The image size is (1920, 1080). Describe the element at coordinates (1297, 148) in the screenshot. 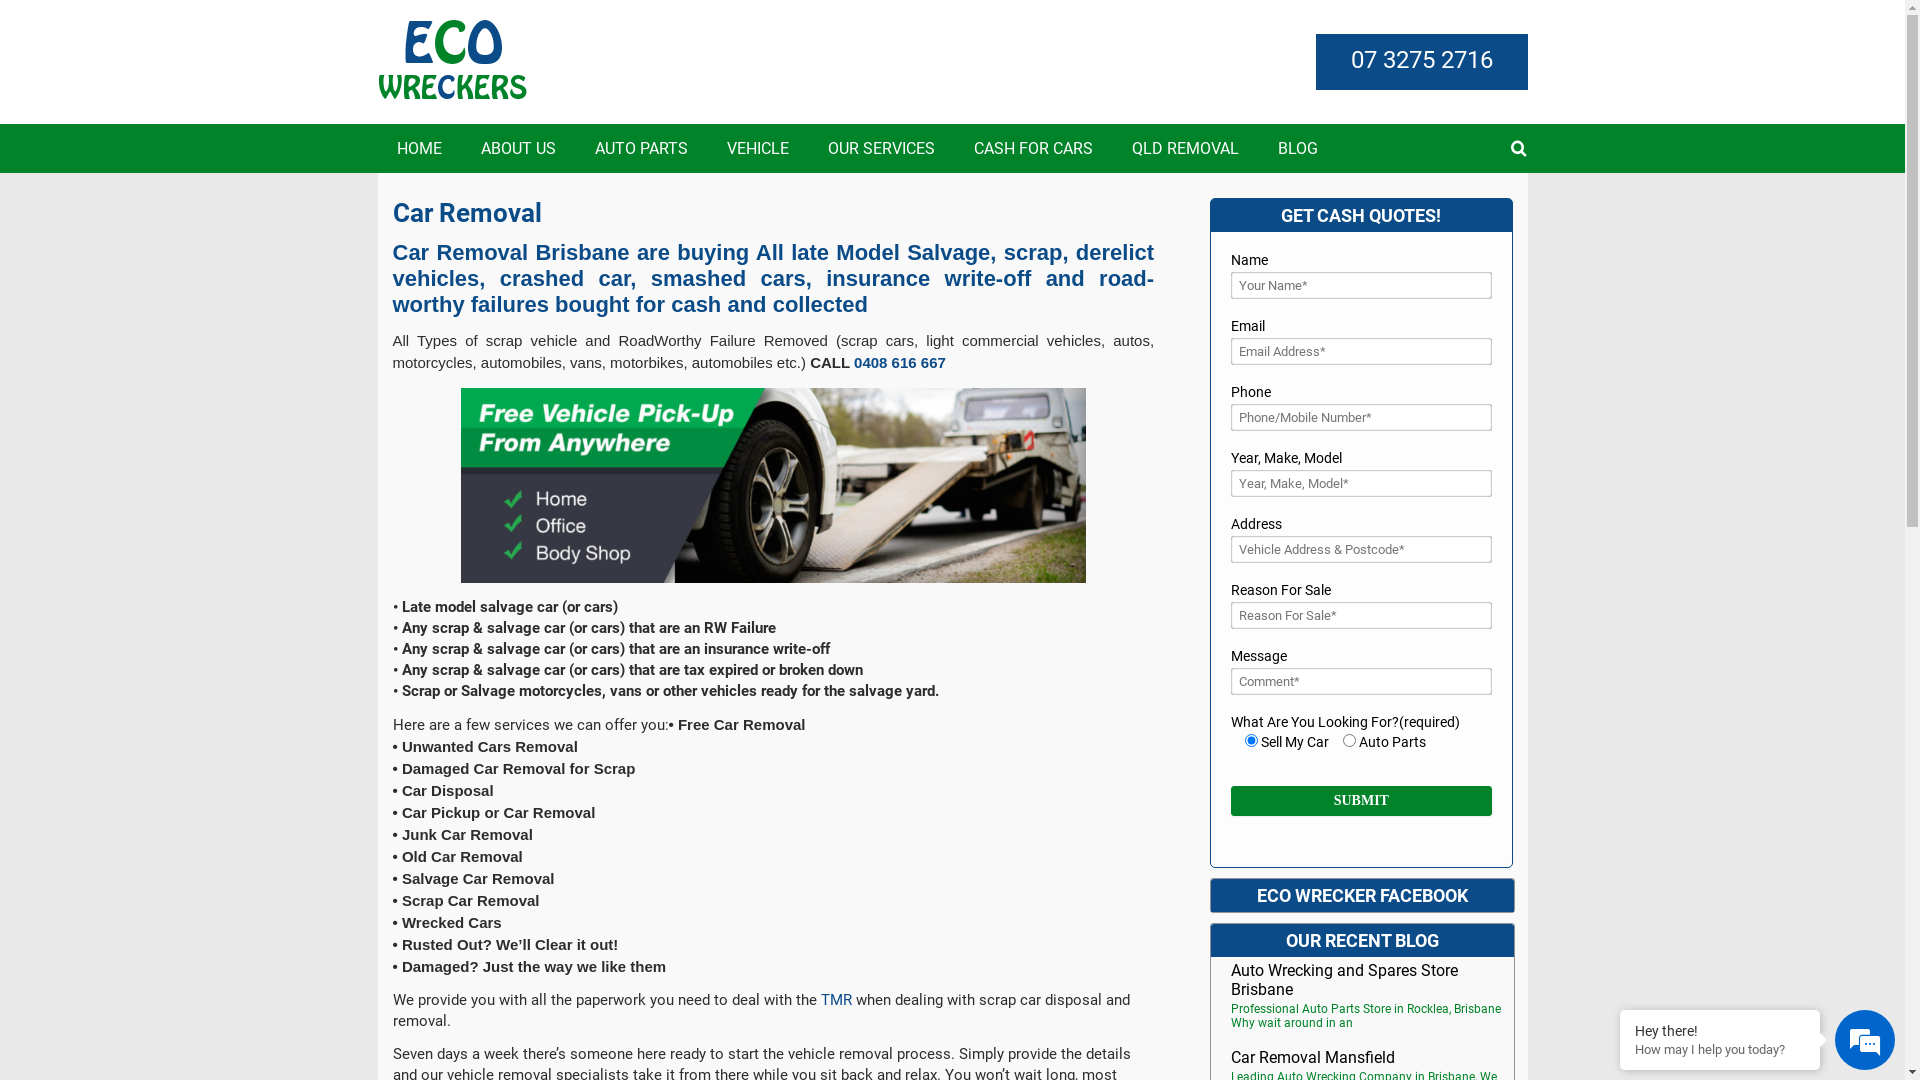

I see `BLOG` at that location.